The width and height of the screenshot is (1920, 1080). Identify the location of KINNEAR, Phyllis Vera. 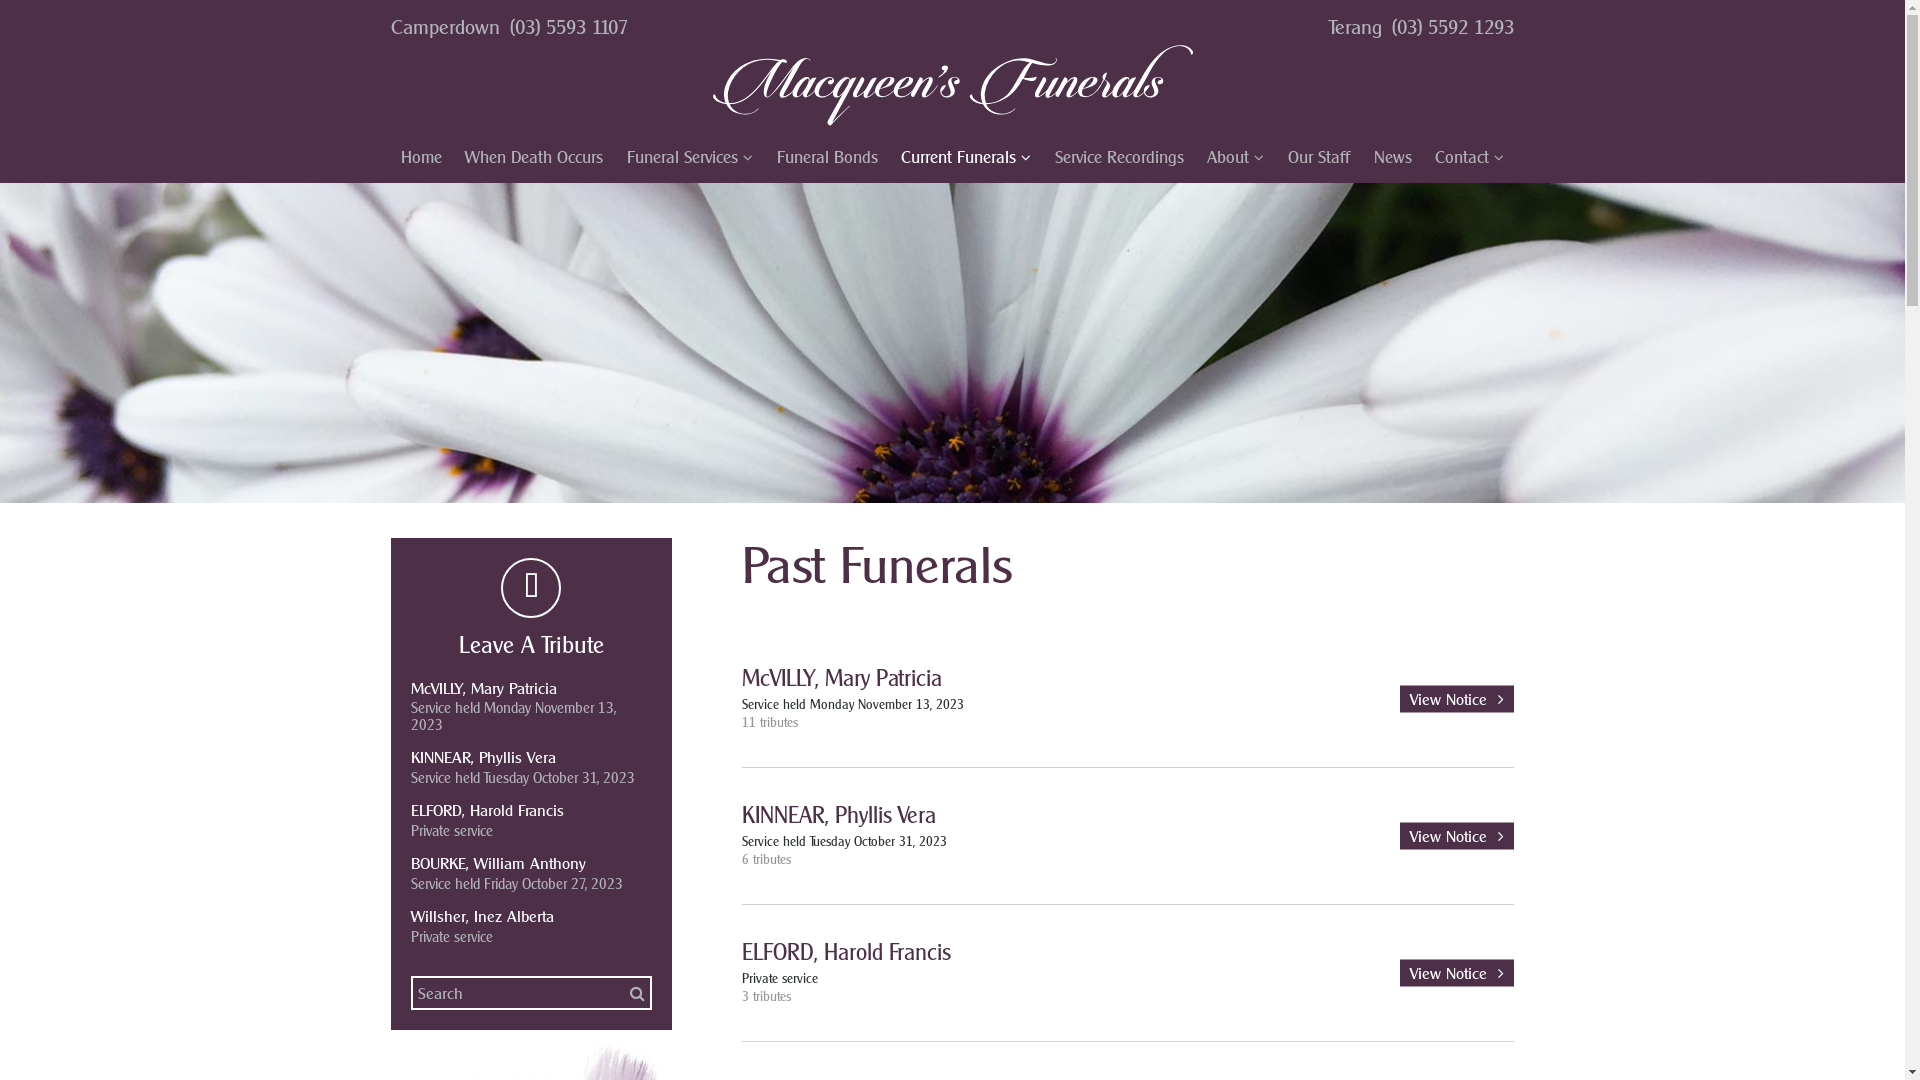
(532, 758).